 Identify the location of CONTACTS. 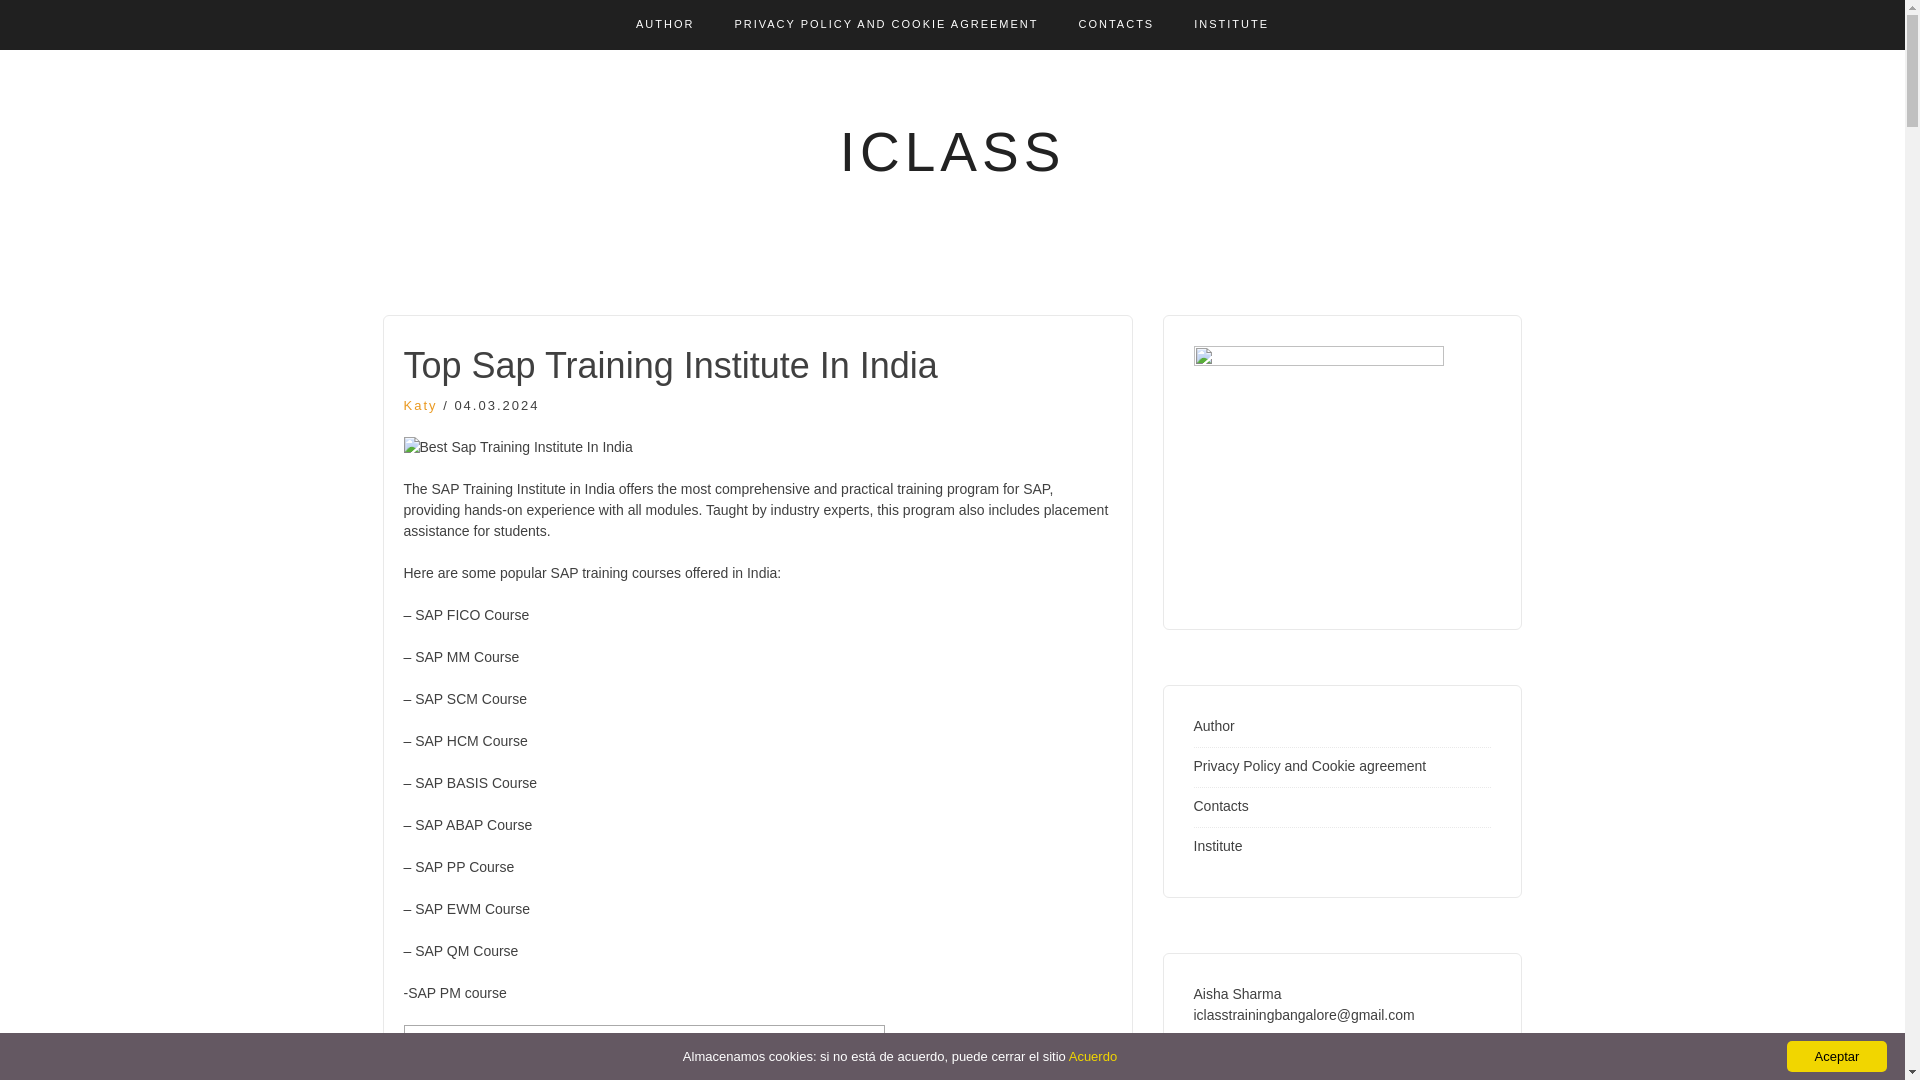
(1117, 24).